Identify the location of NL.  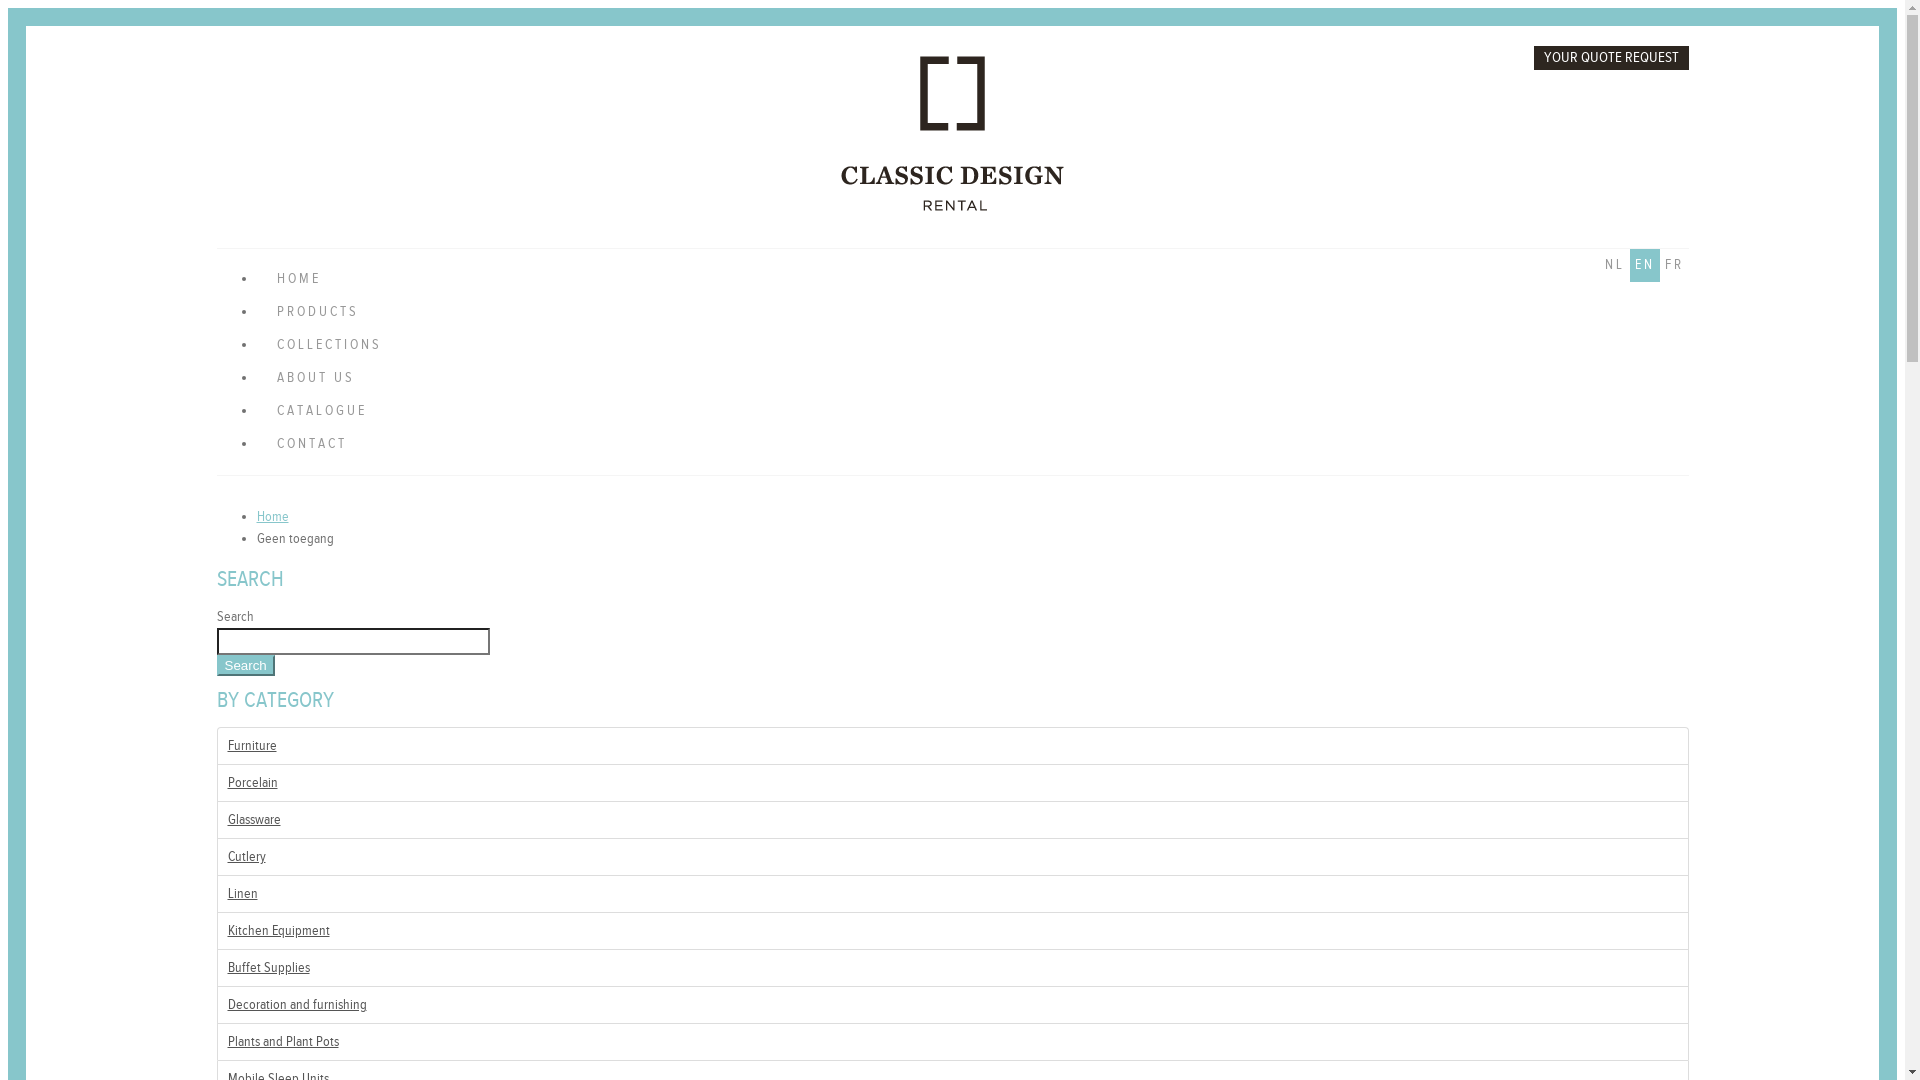
(1615, 266).